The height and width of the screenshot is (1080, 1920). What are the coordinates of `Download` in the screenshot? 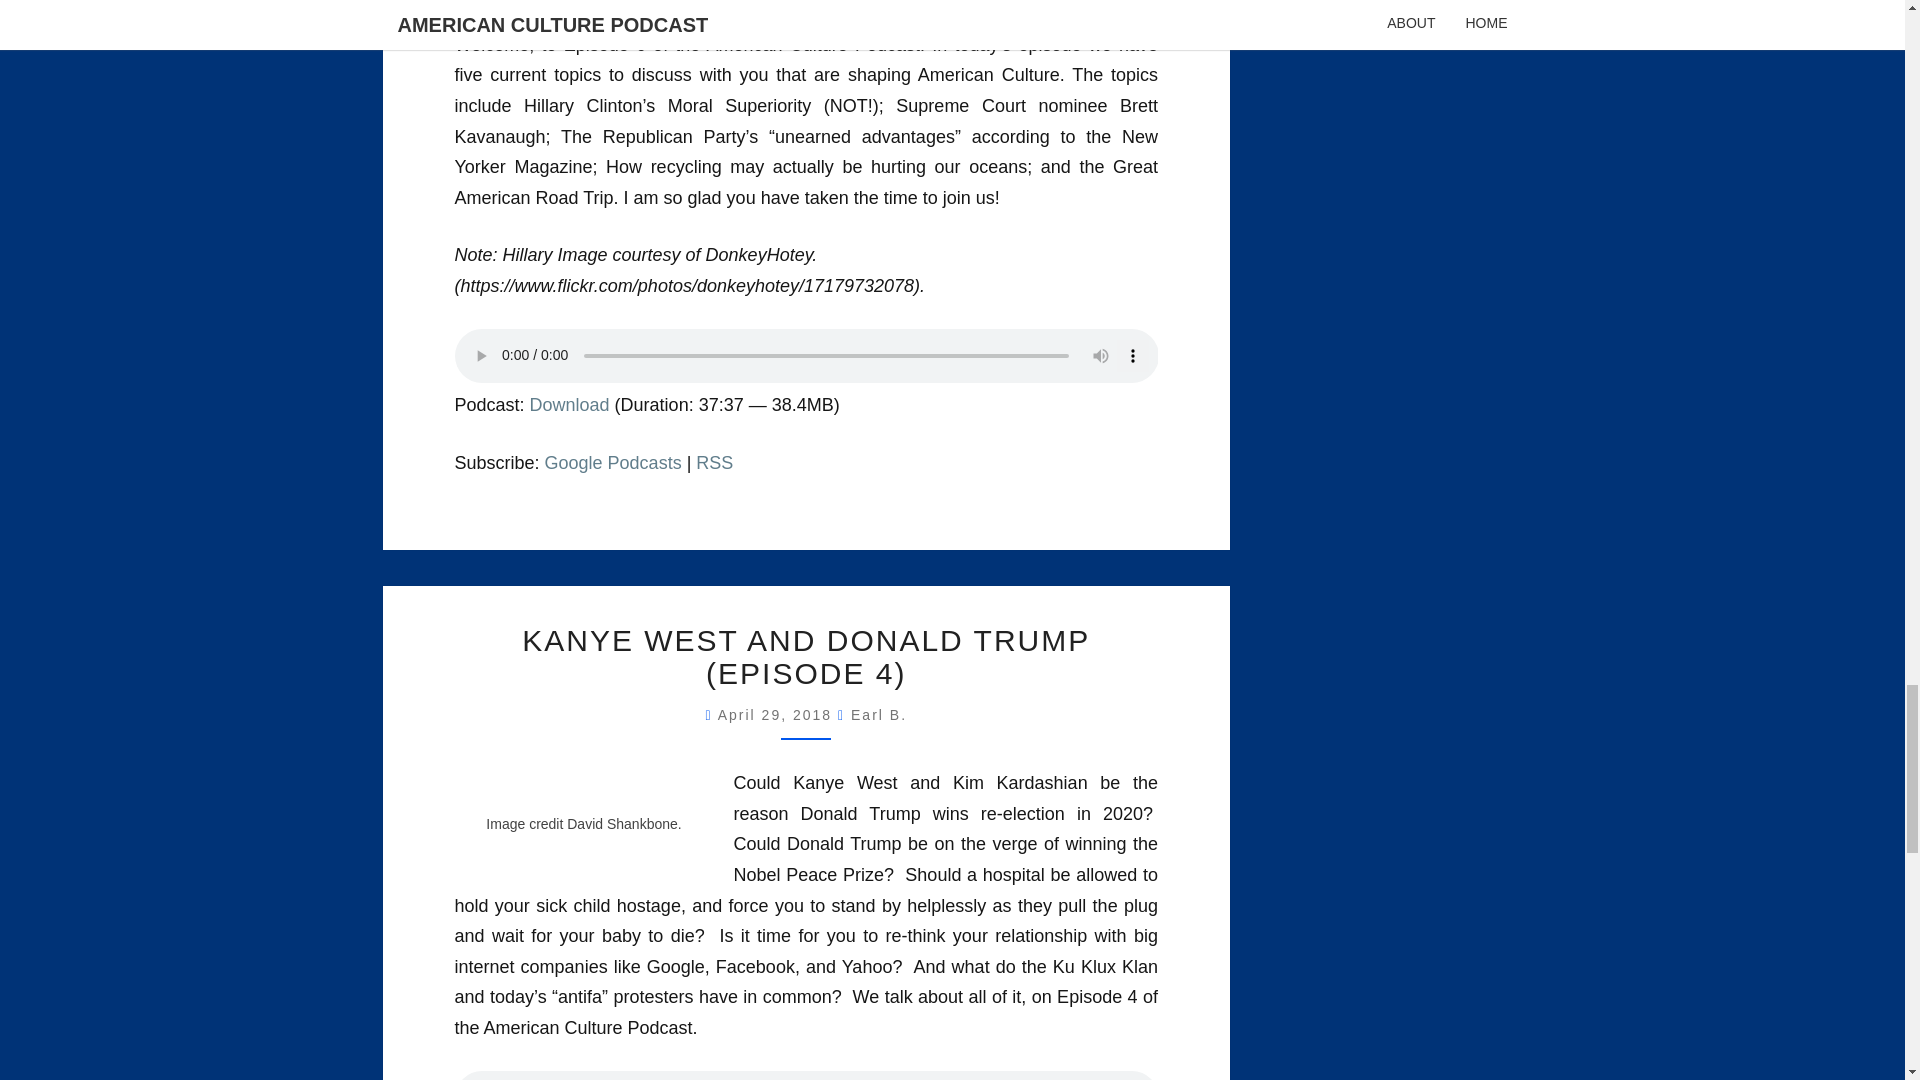 It's located at (570, 404).